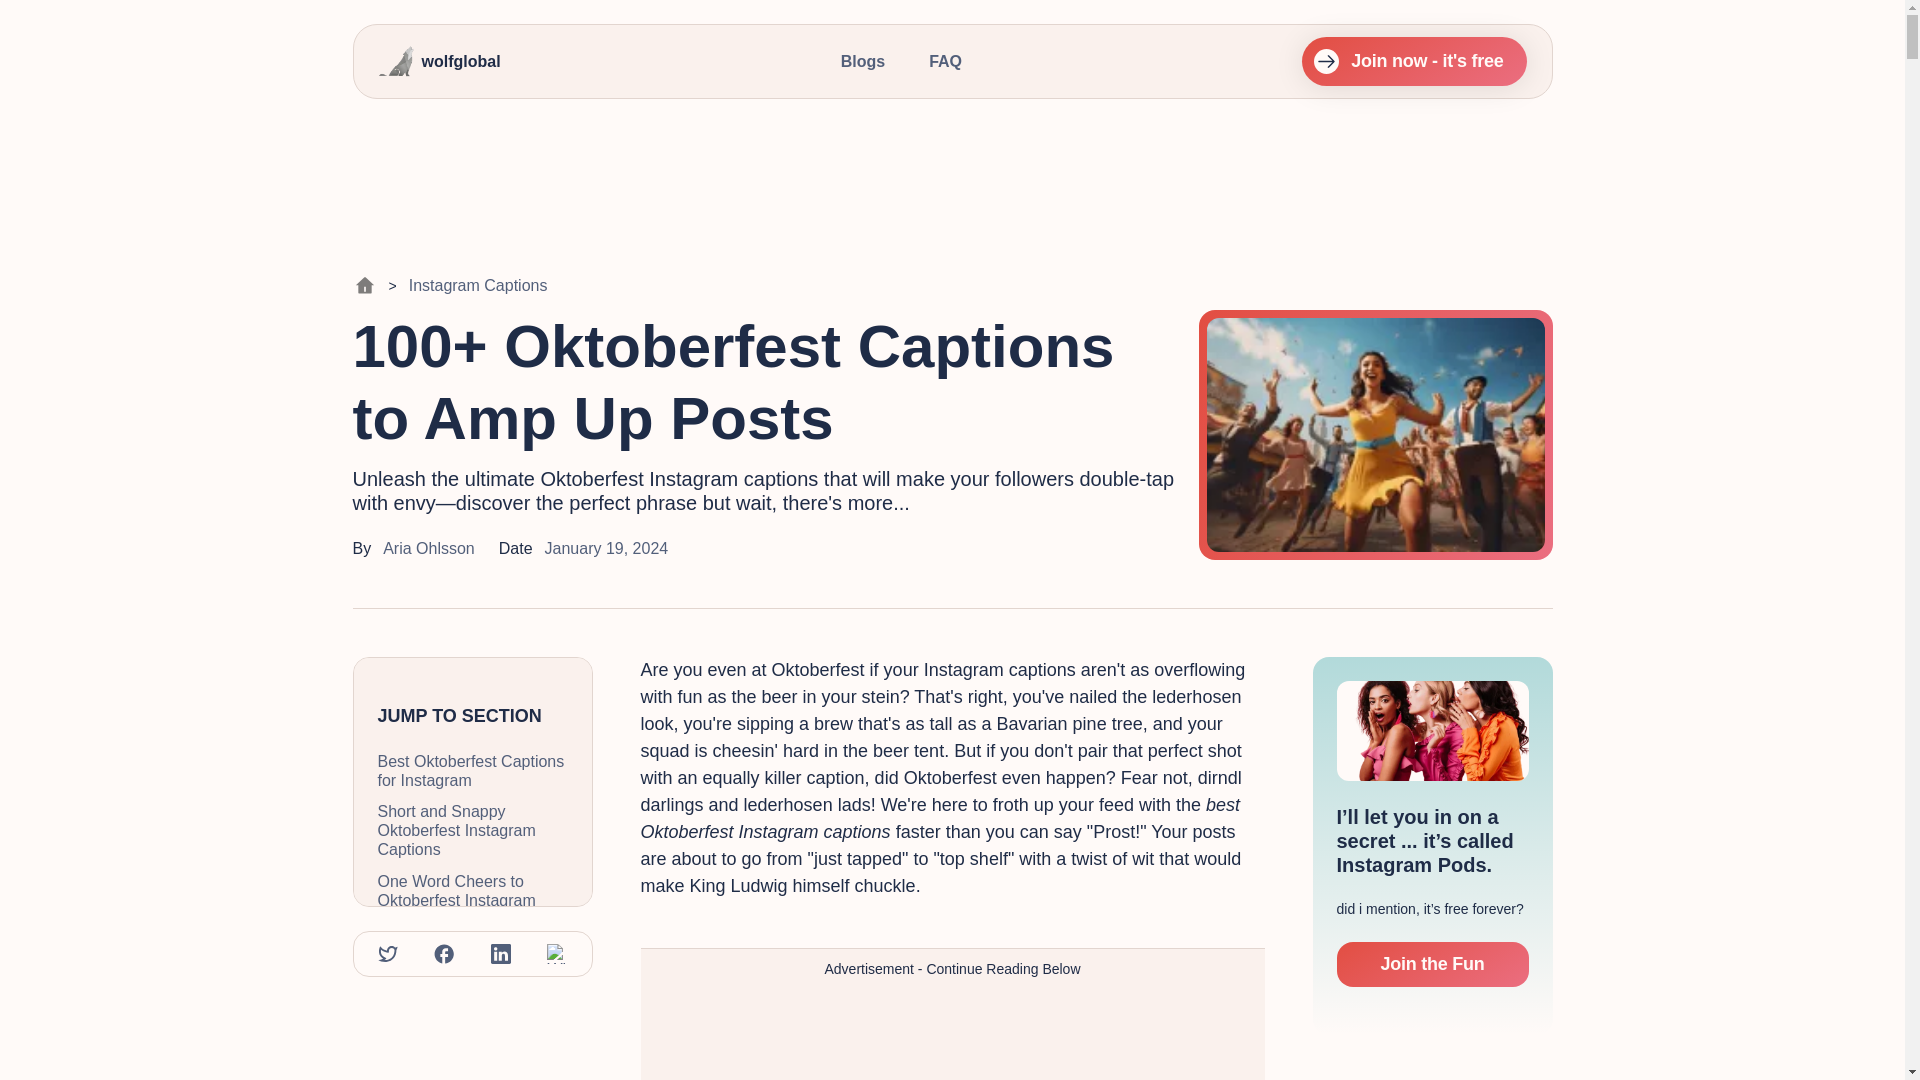 This screenshot has width=1920, height=1080. I want to click on Aria Ohlsson, so click(428, 548).